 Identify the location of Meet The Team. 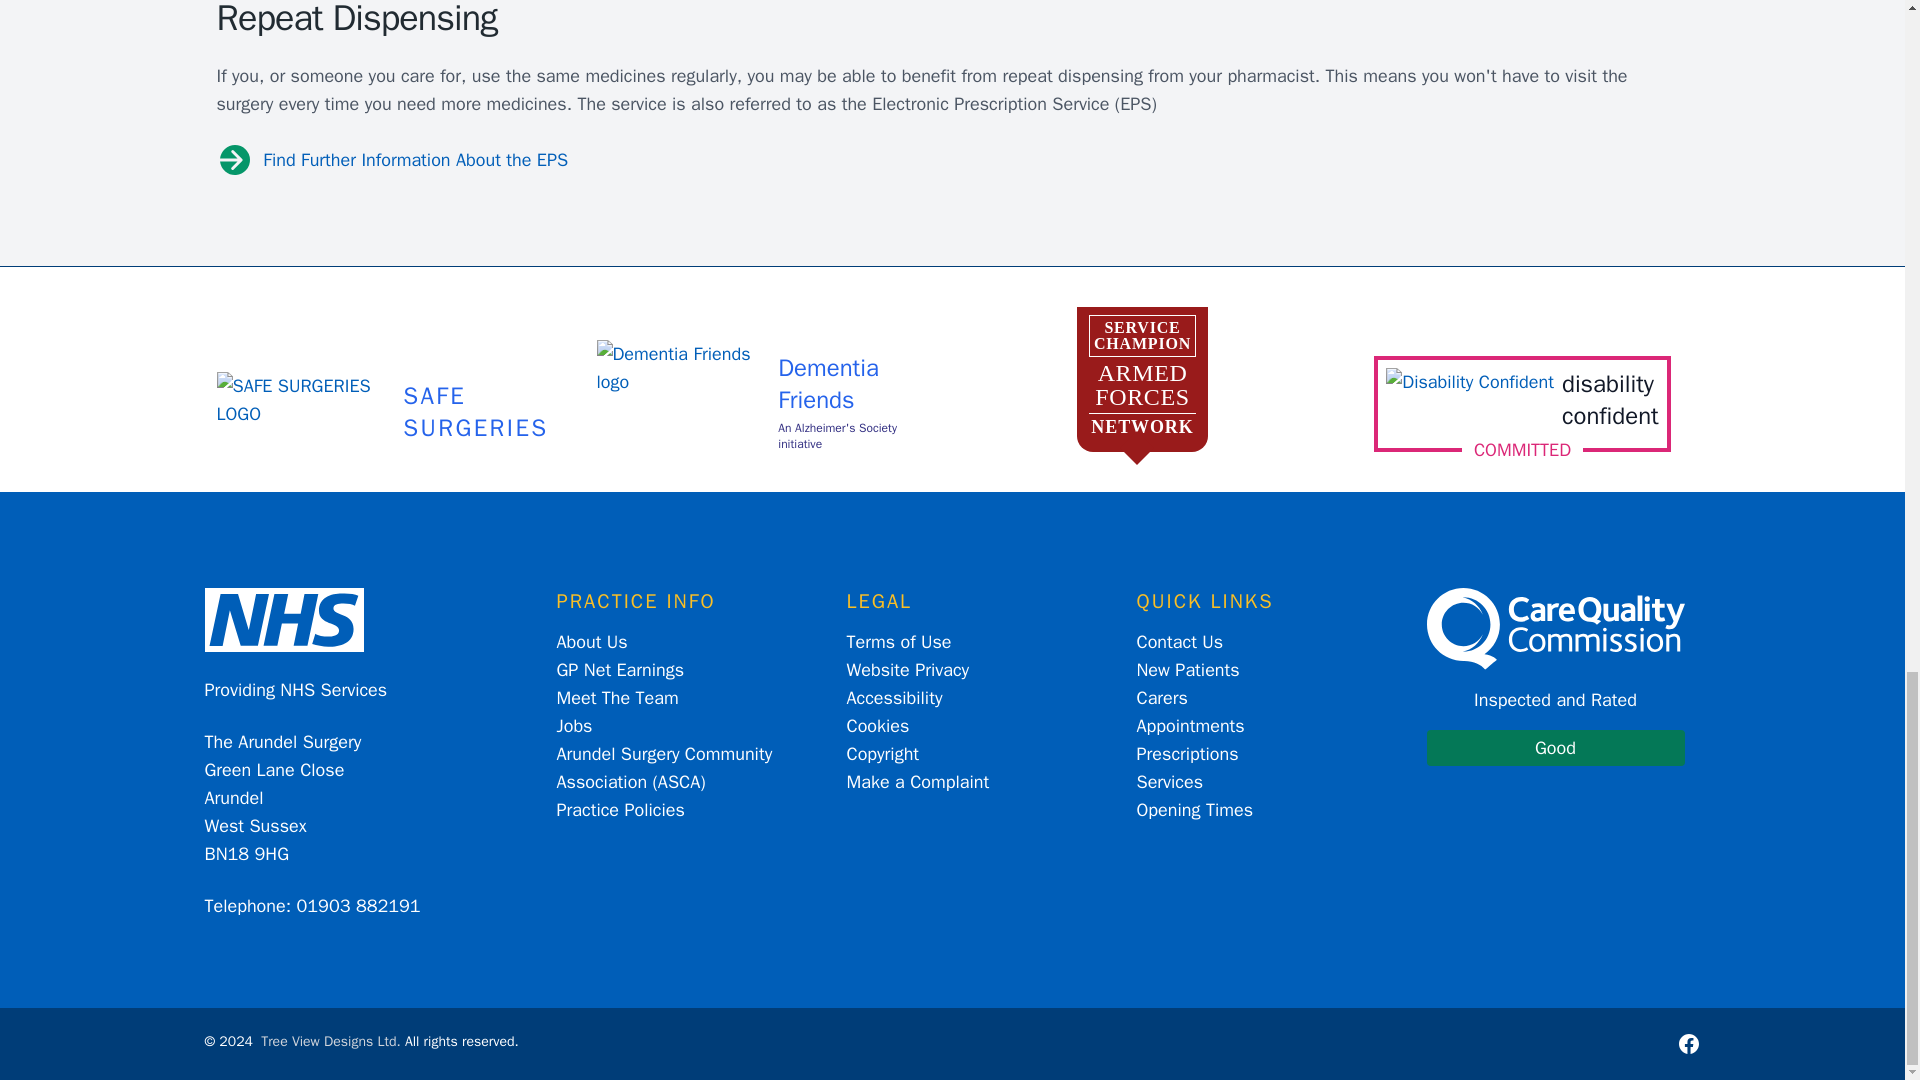
(620, 810).